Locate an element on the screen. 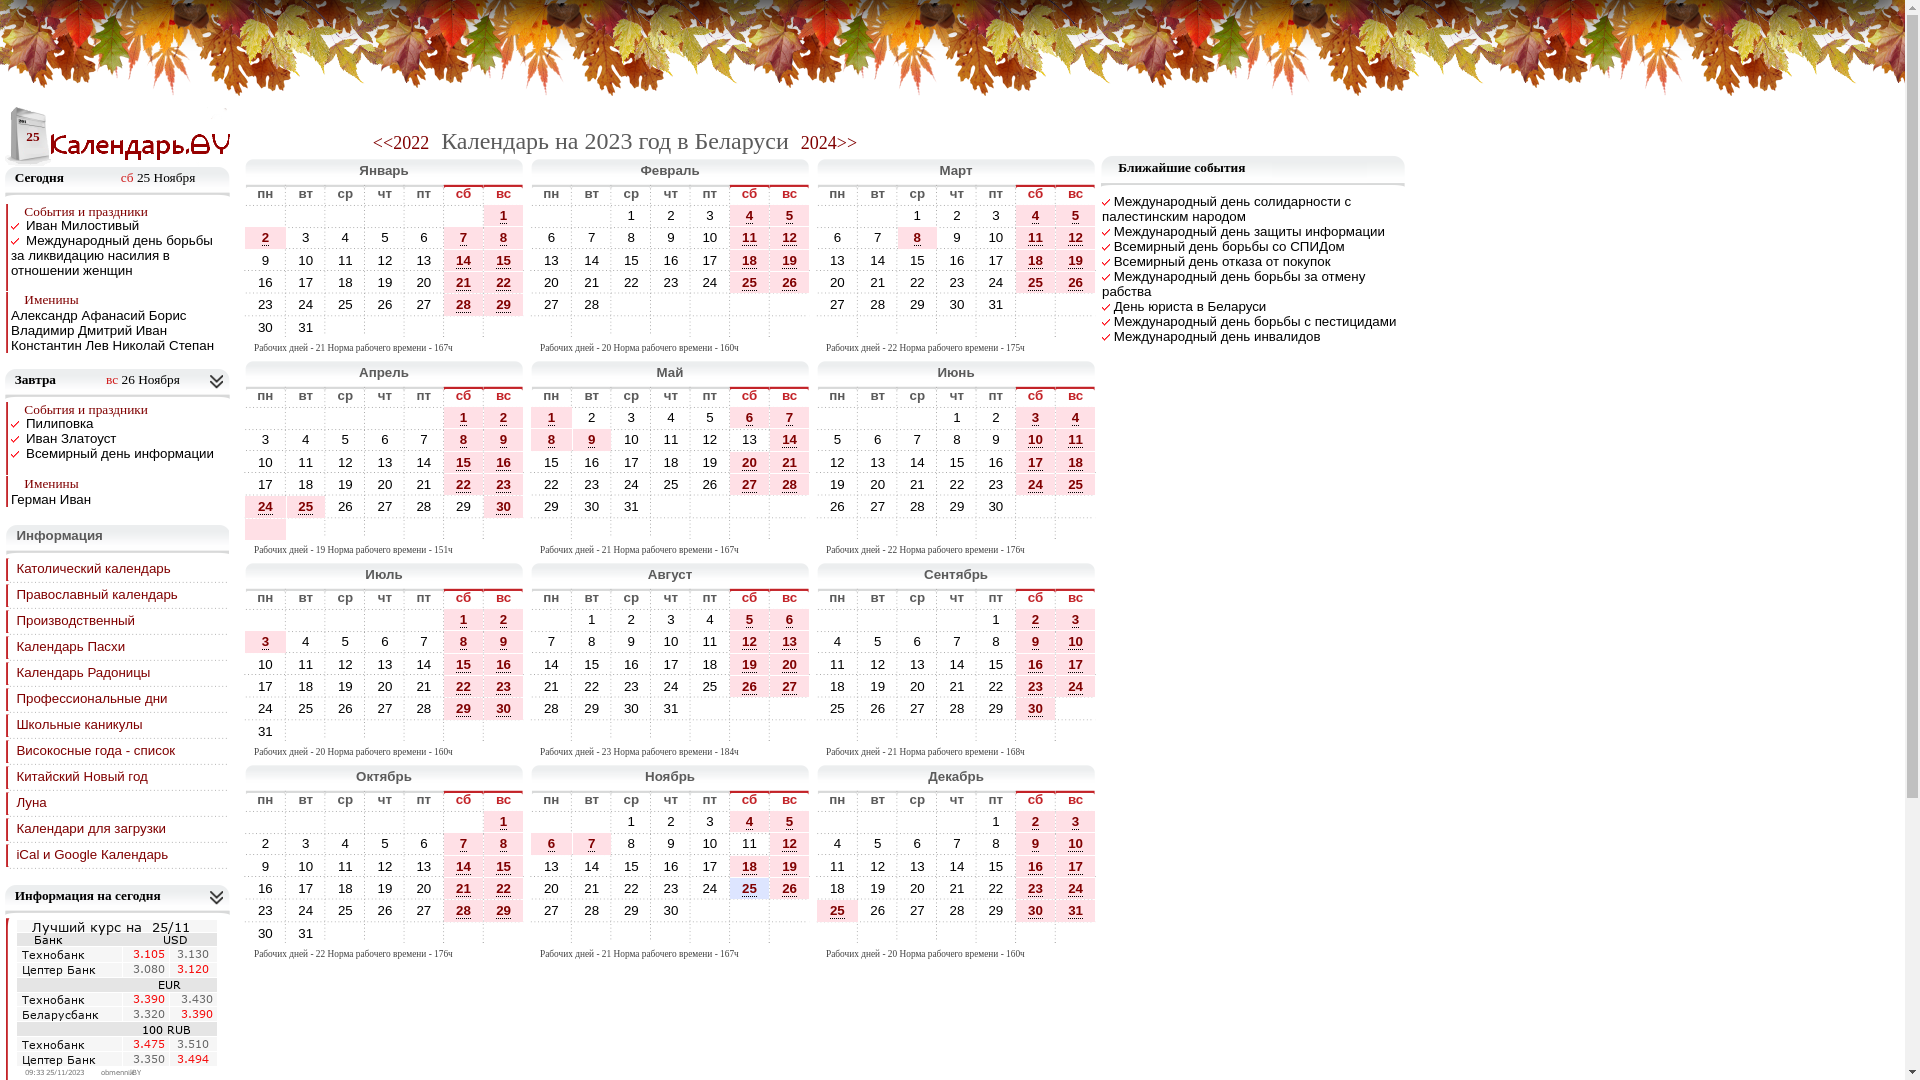 The image size is (1920, 1080). 17 is located at coordinates (265, 686).